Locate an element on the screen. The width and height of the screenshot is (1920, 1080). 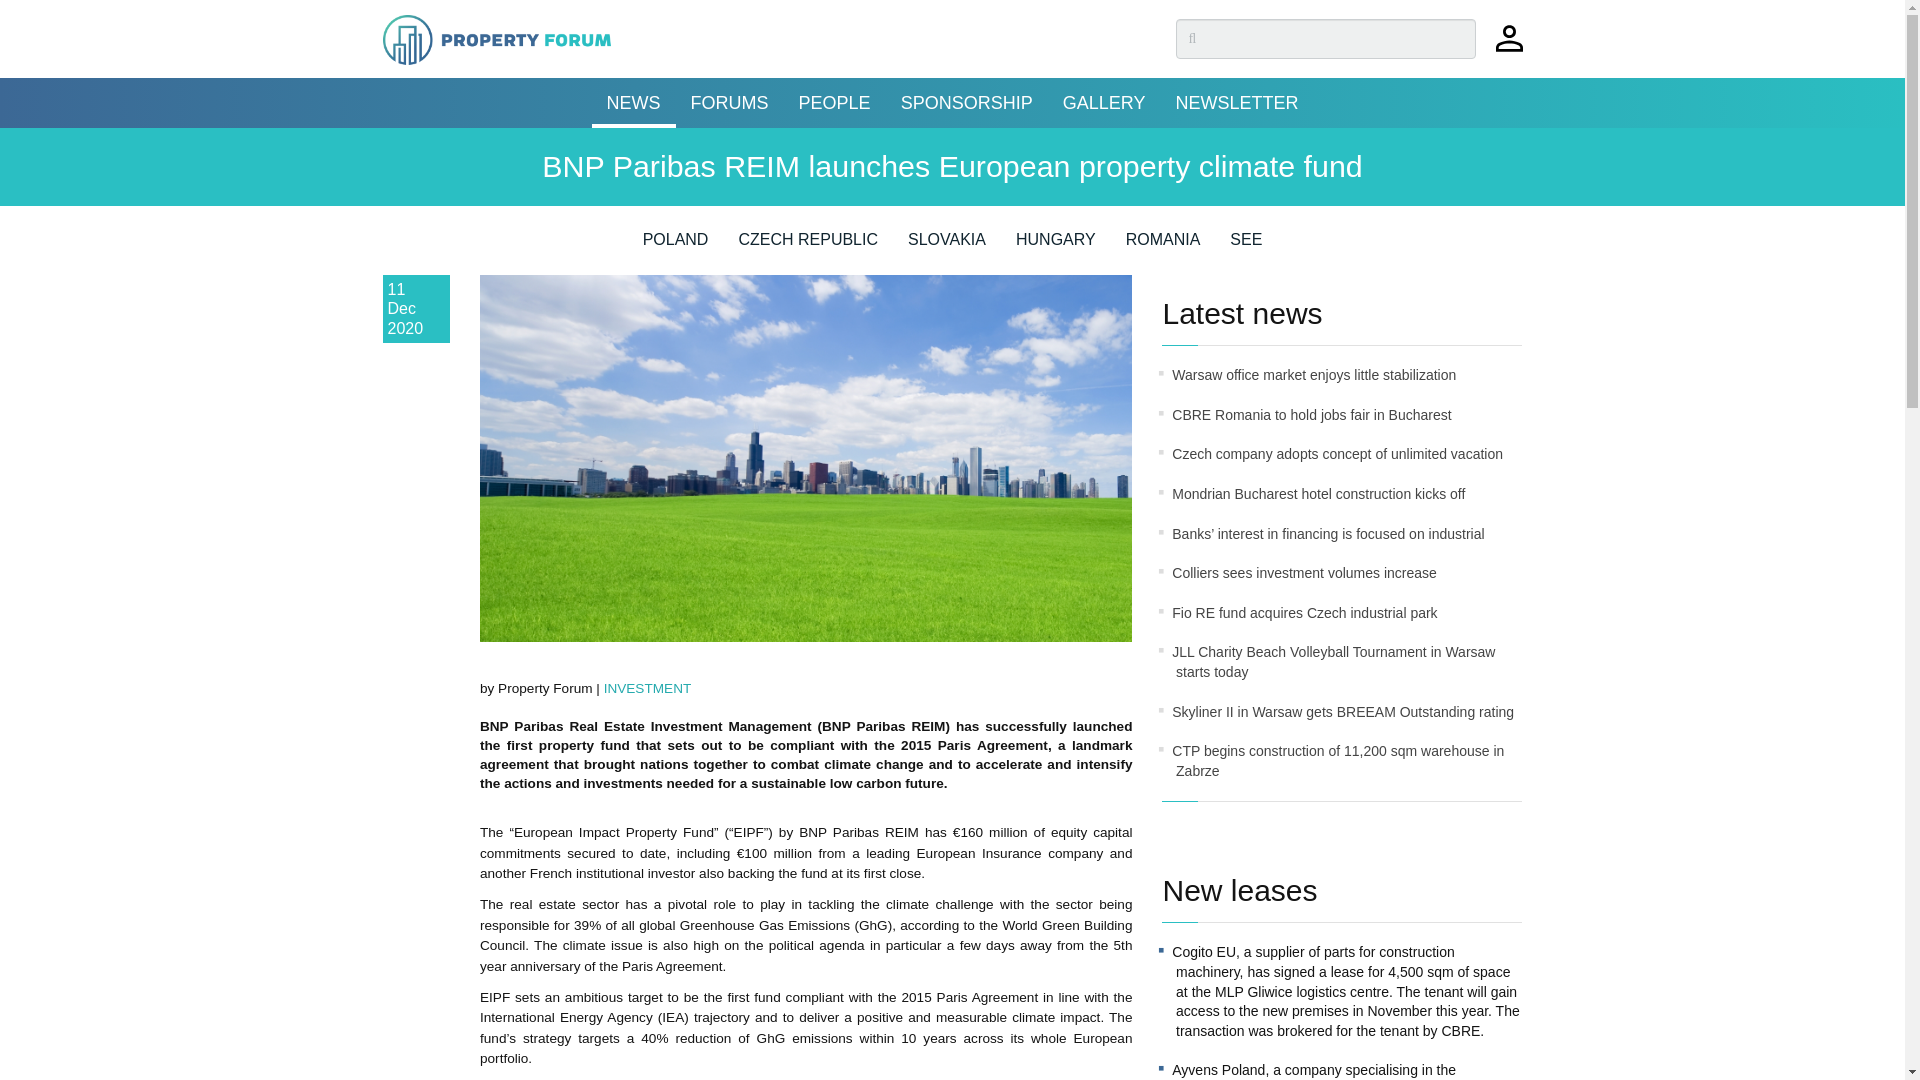
SPONSORSHIP is located at coordinates (966, 102).